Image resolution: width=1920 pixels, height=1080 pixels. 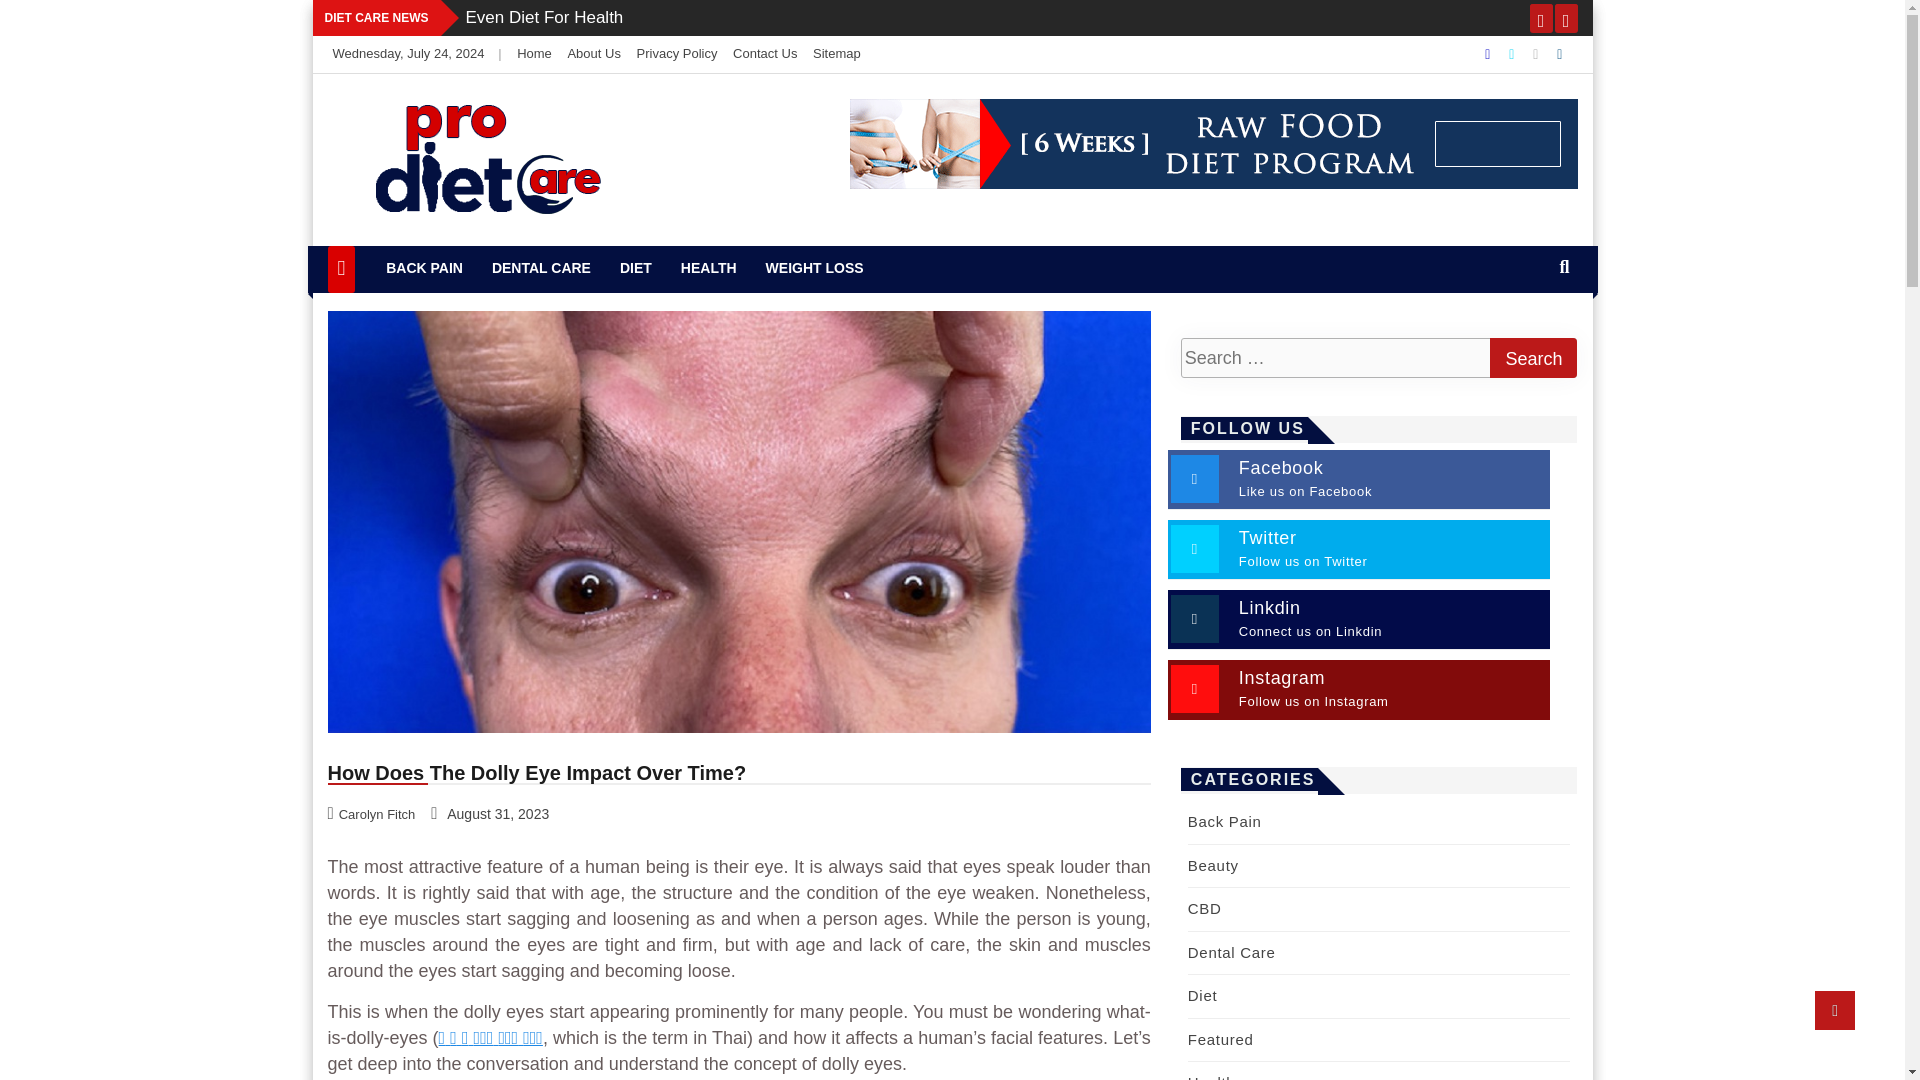 I want to click on Pro Diet Care, so click(x=447, y=242).